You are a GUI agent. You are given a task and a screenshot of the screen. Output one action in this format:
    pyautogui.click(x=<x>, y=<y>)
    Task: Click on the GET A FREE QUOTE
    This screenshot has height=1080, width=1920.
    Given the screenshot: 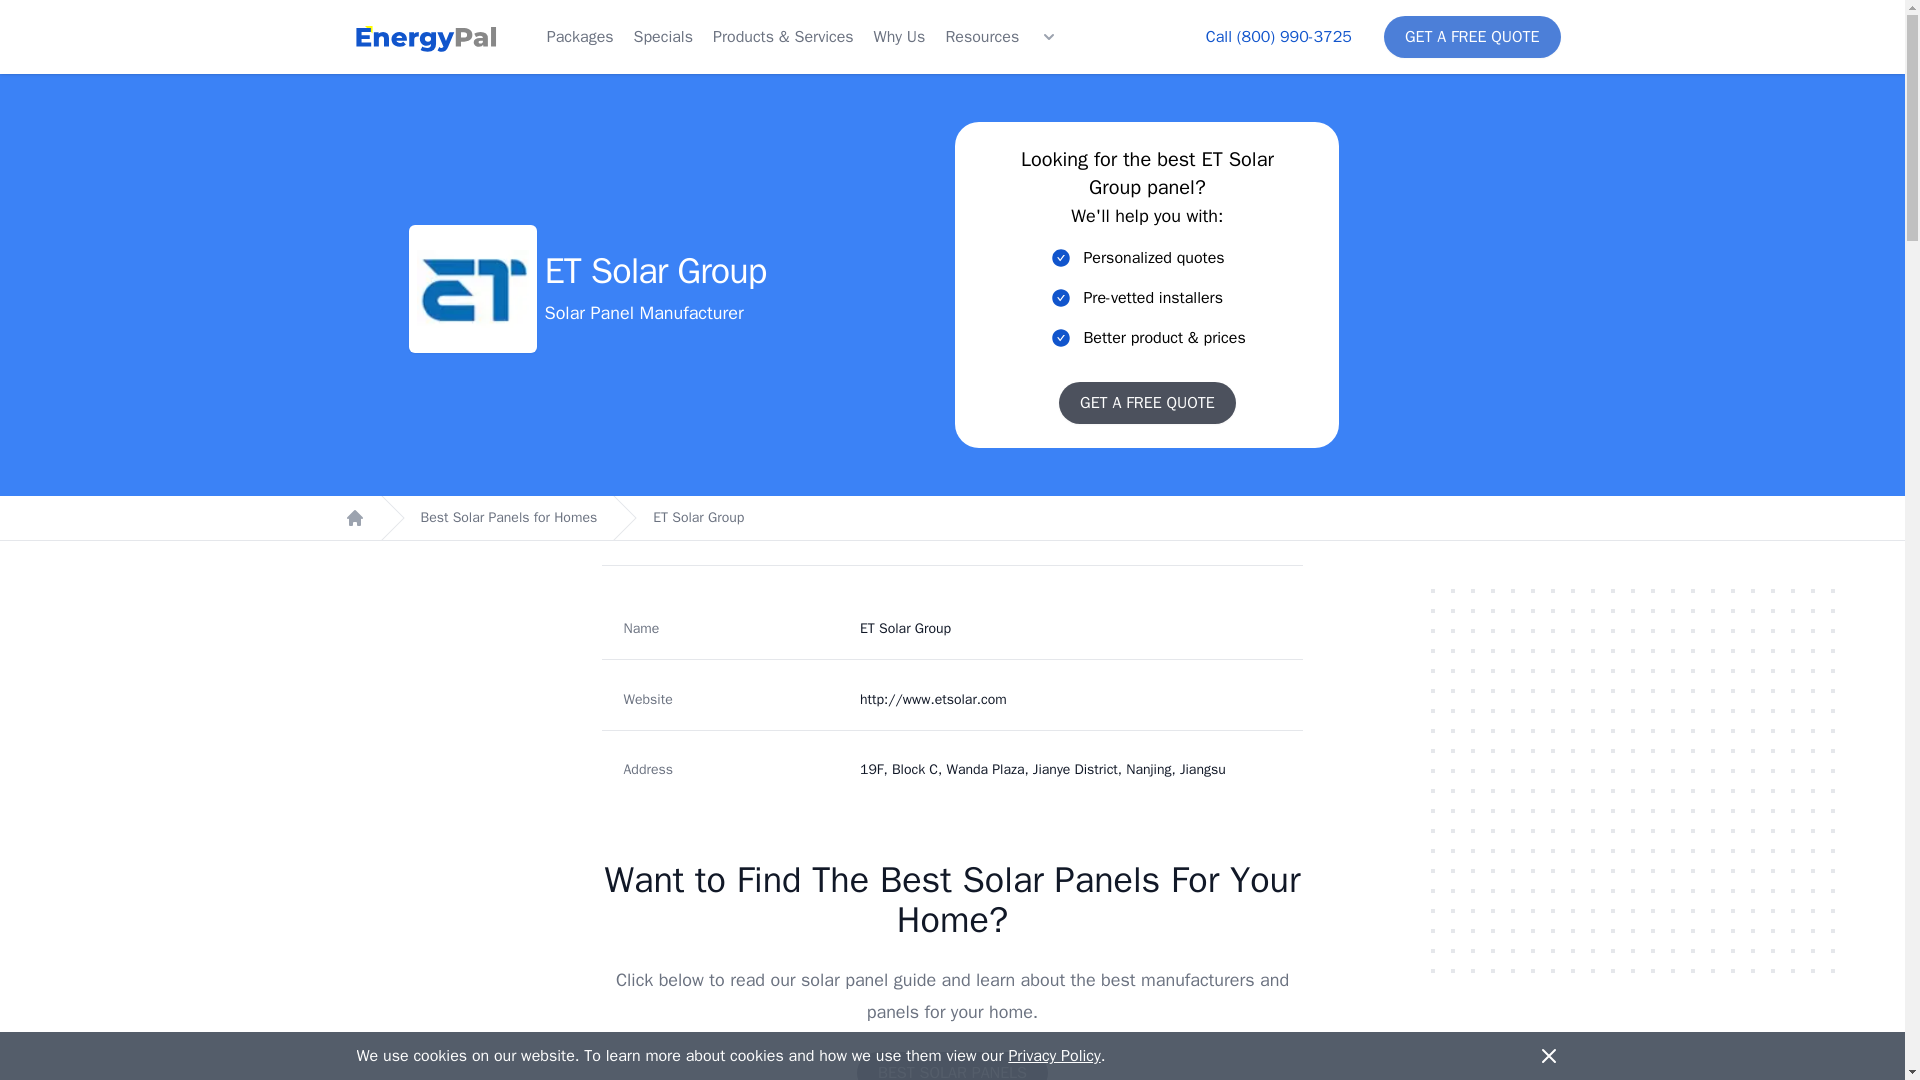 What is the action you would take?
    pyautogui.click(x=1148, y=403)
    